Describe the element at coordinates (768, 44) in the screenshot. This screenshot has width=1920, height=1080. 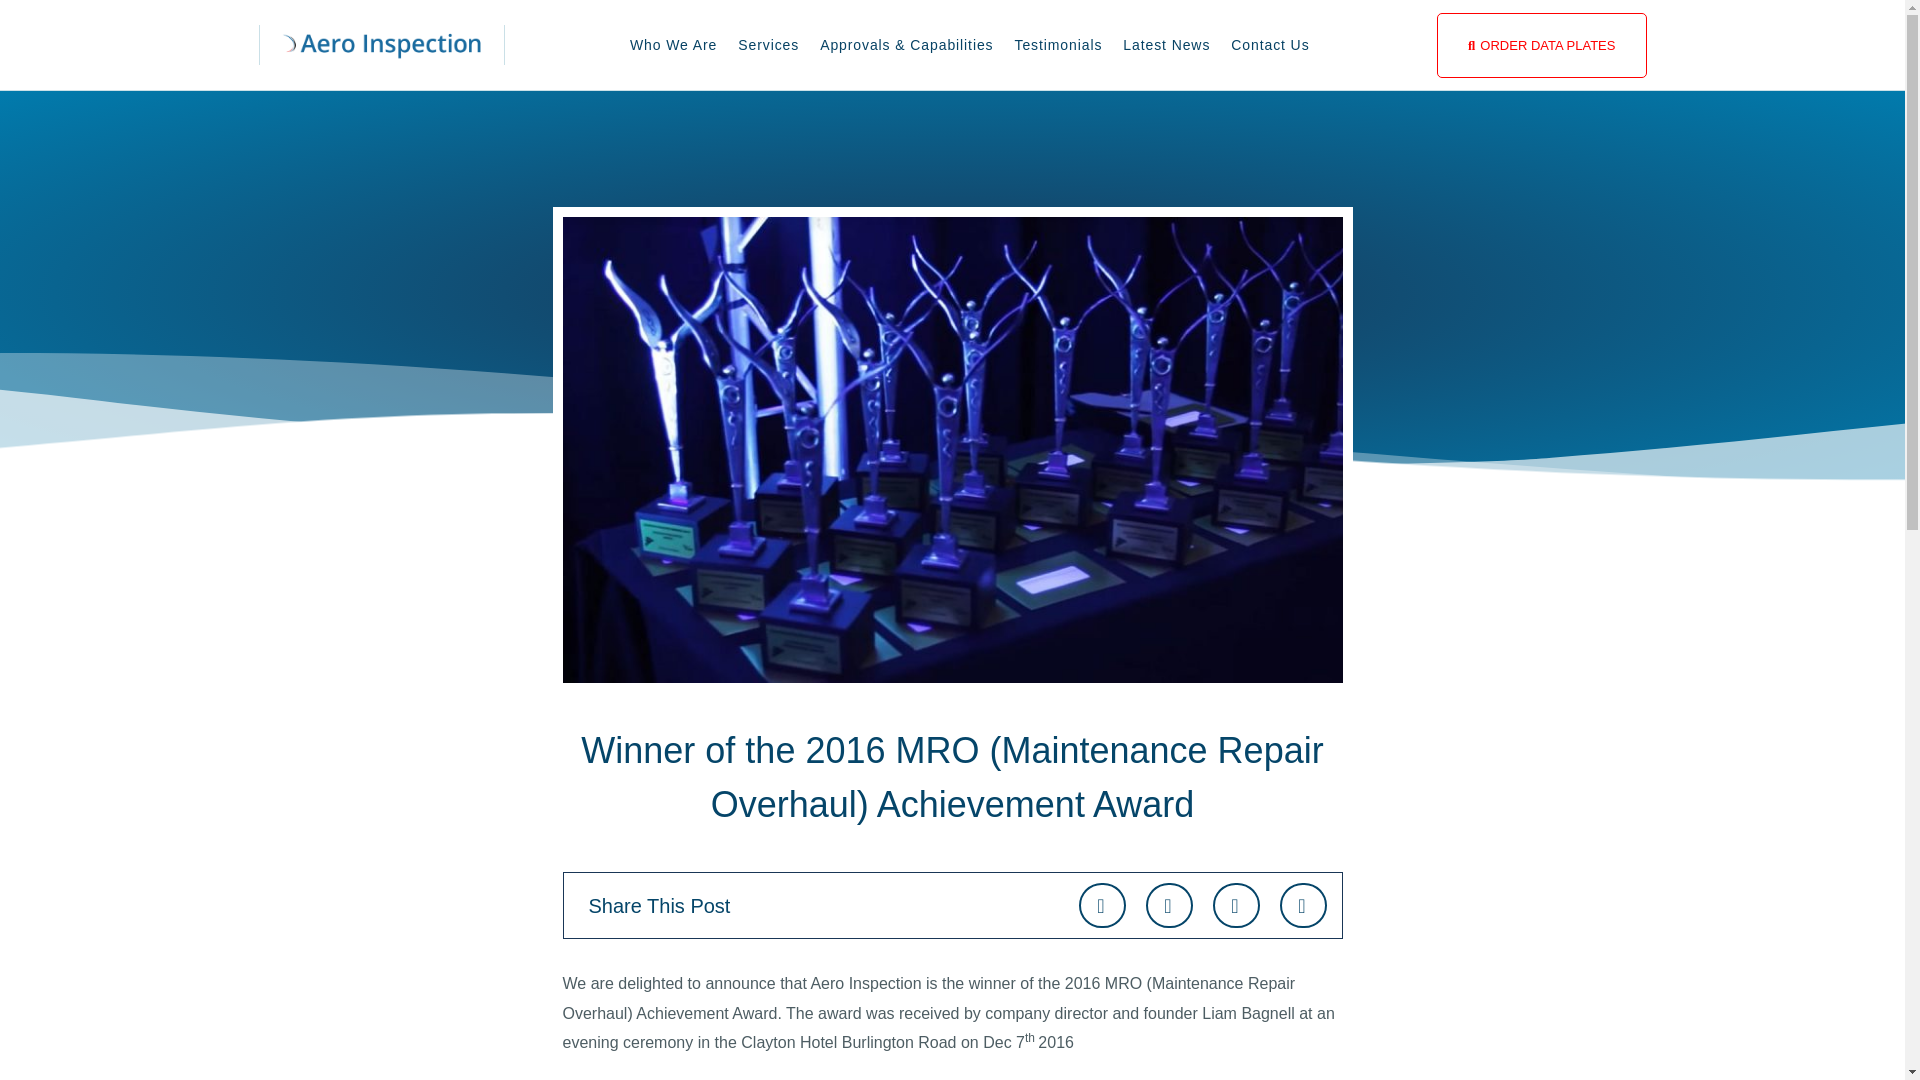
I see `Services` at that location.